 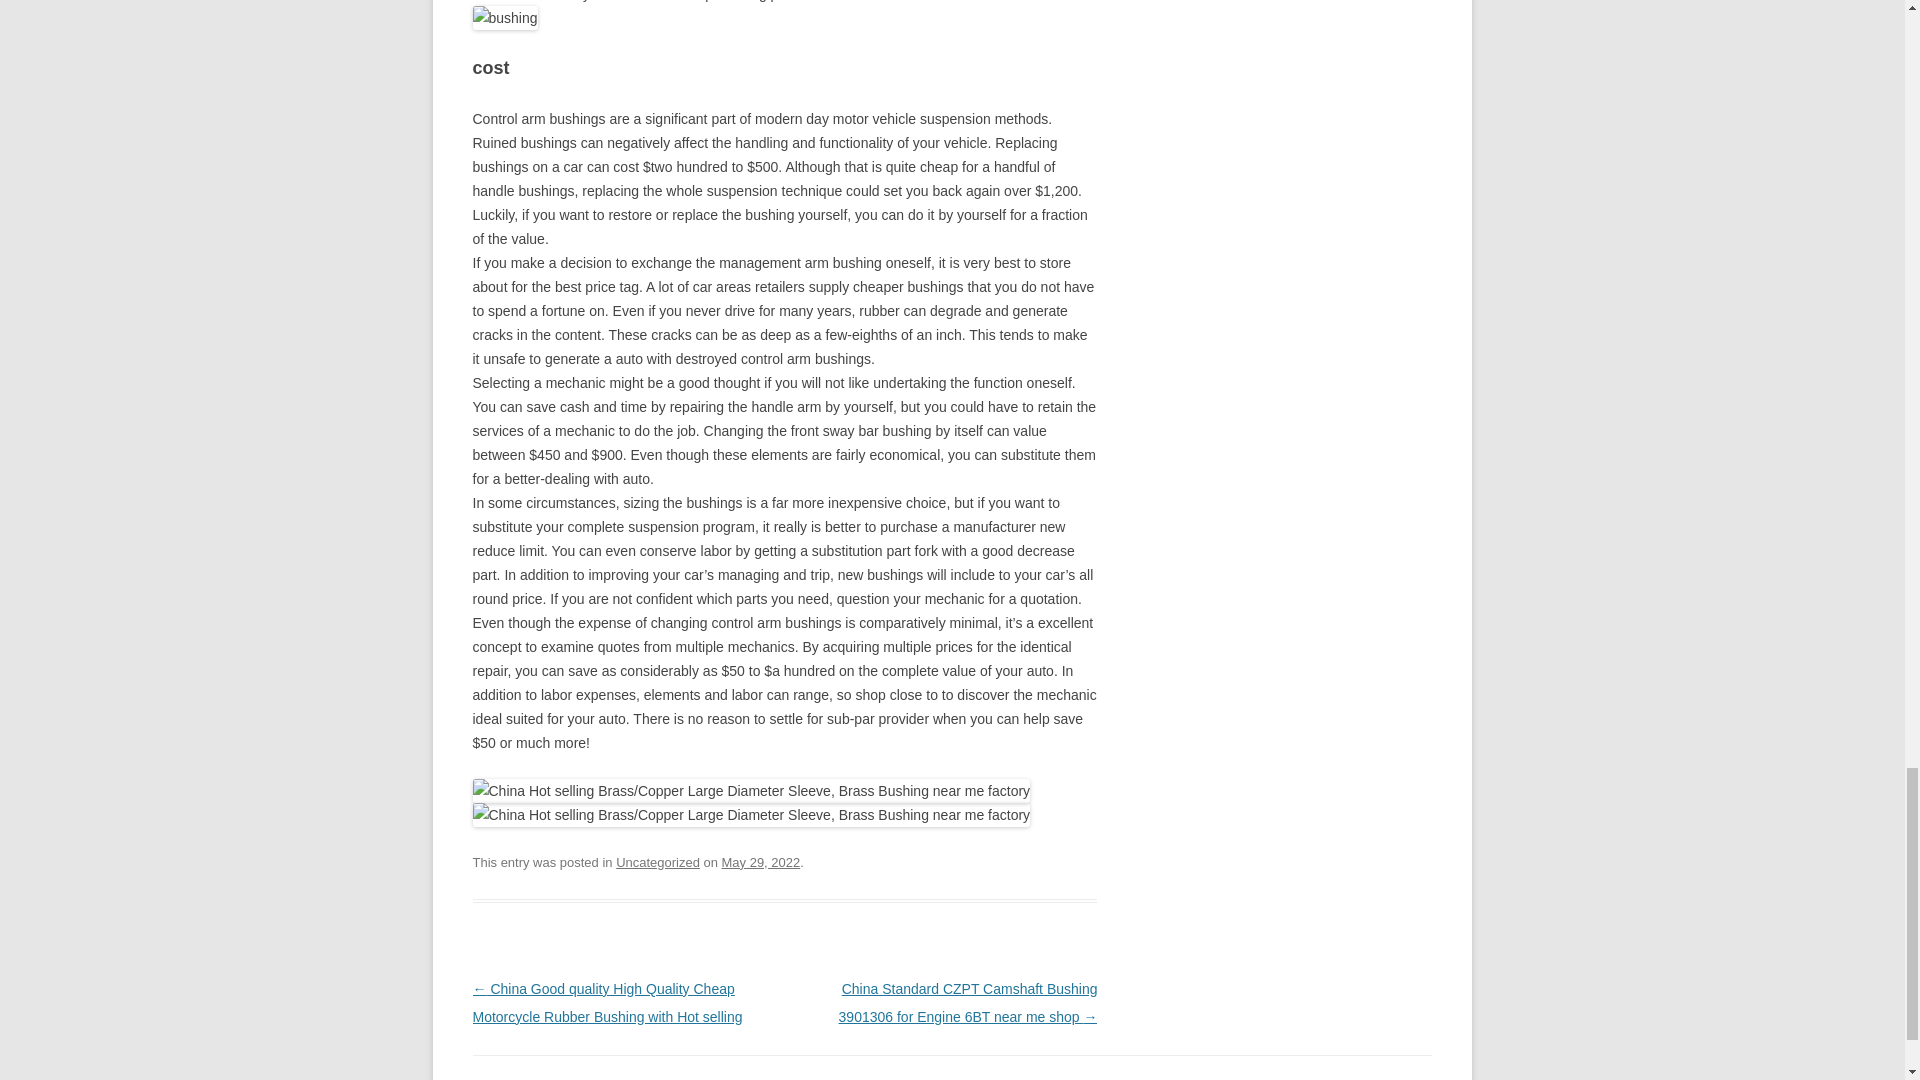 What do you see at coordinates (760, 862) in the screenshot?
I see `1:13 am` at bounding box center [760, 862].